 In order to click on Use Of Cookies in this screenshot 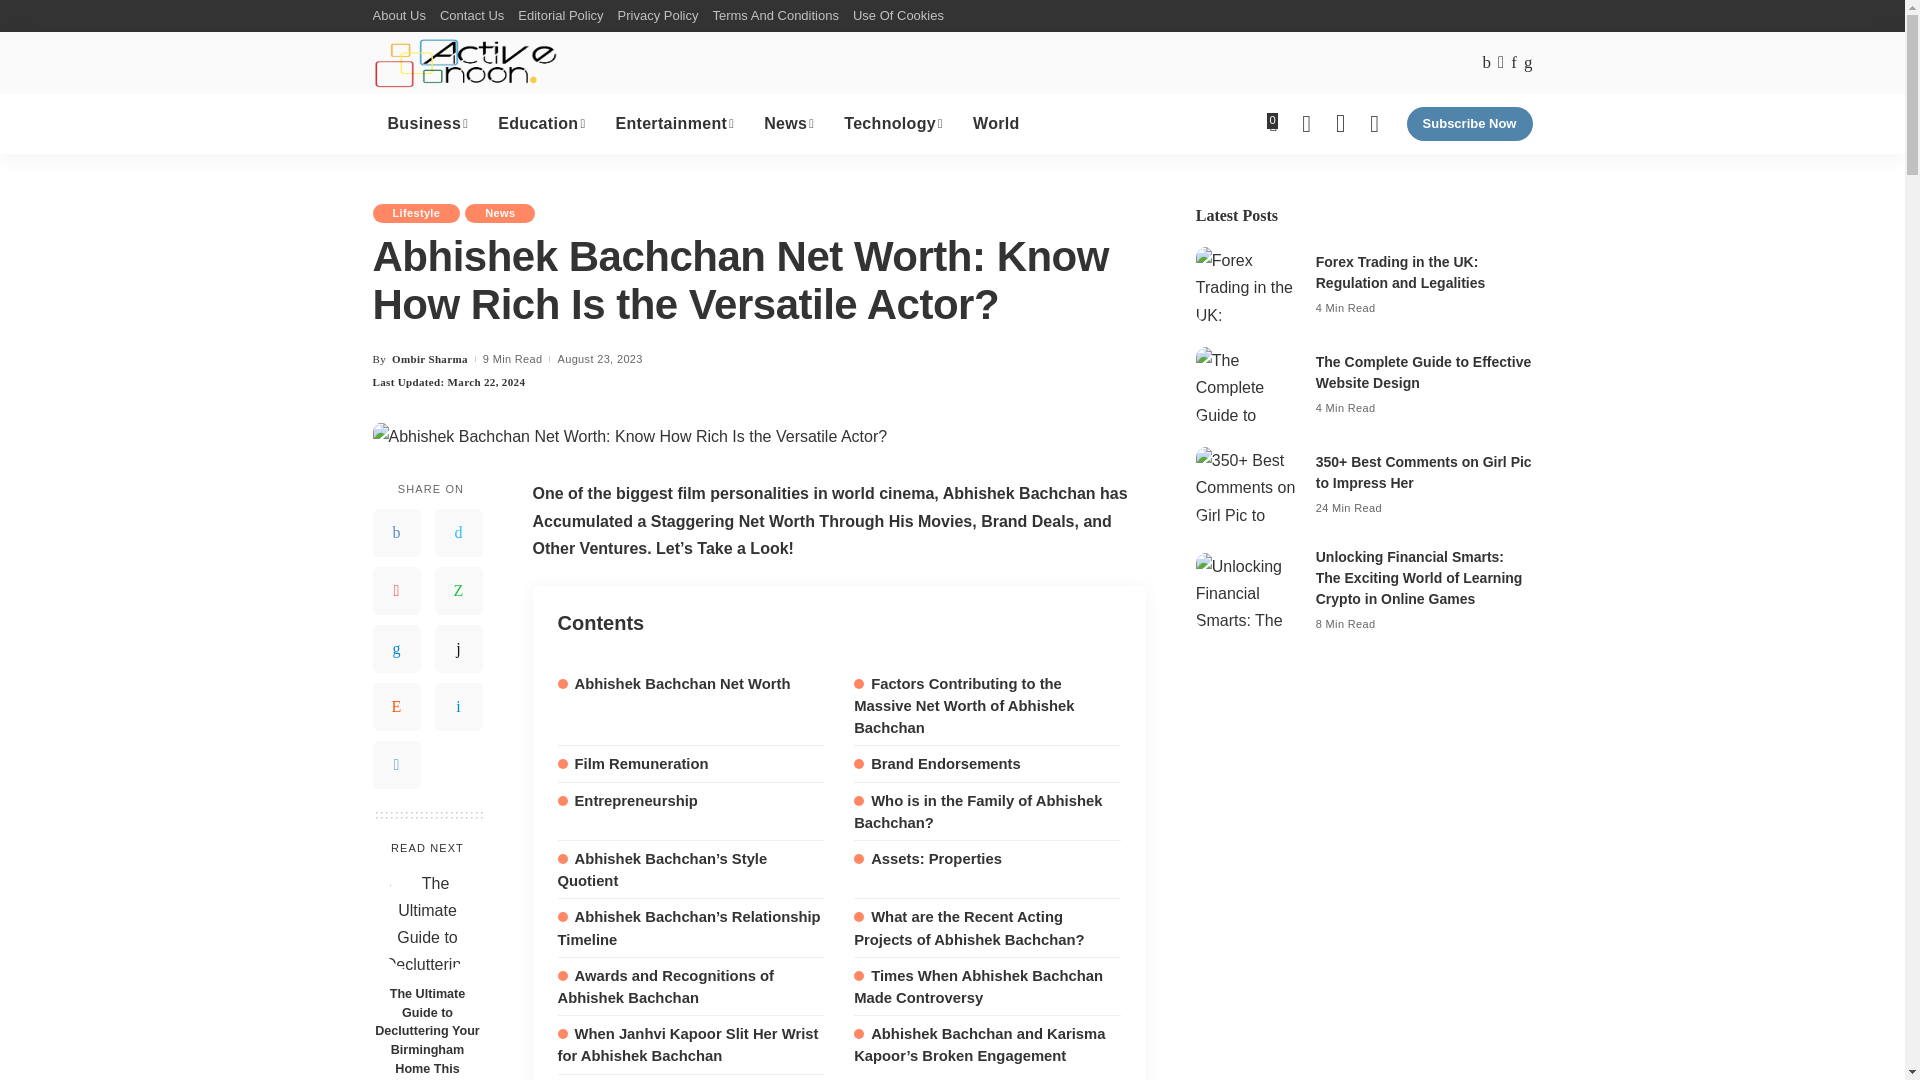, I will do `click(898, 16)`.